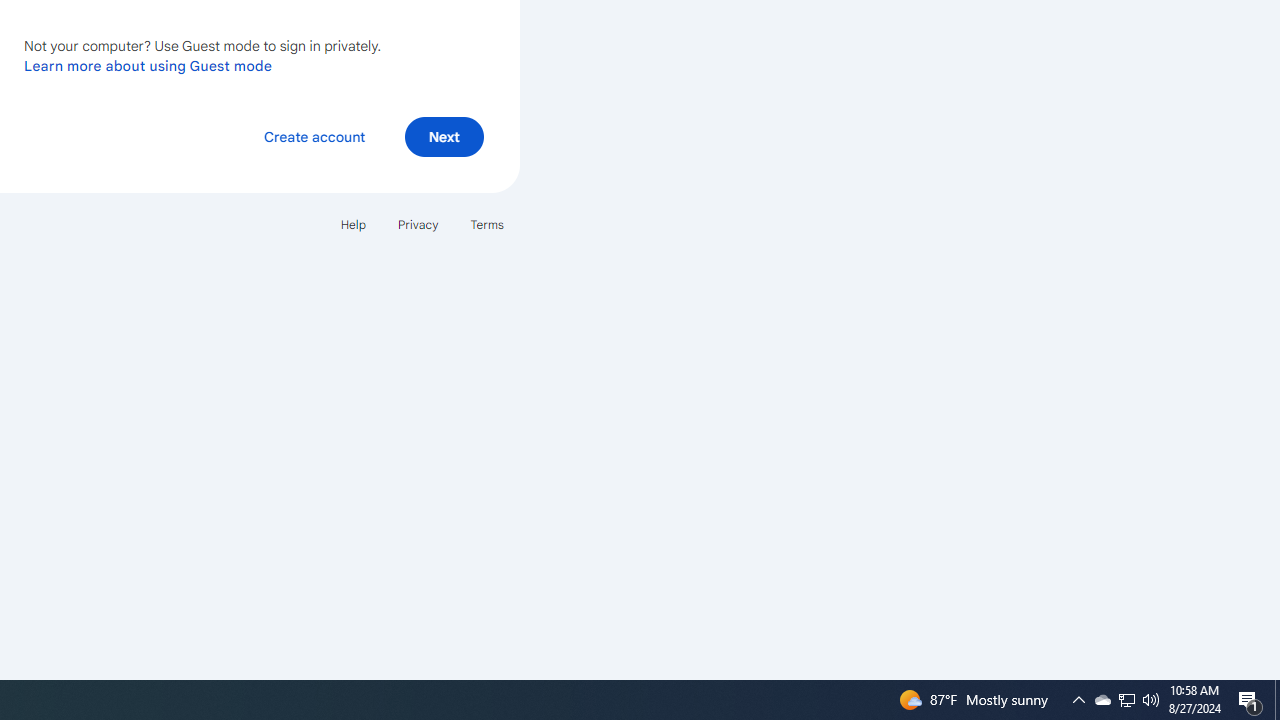  What do you see at coordinates (444, 136) in the screenshot?
I see `Next` at bounding box center [444, 136].